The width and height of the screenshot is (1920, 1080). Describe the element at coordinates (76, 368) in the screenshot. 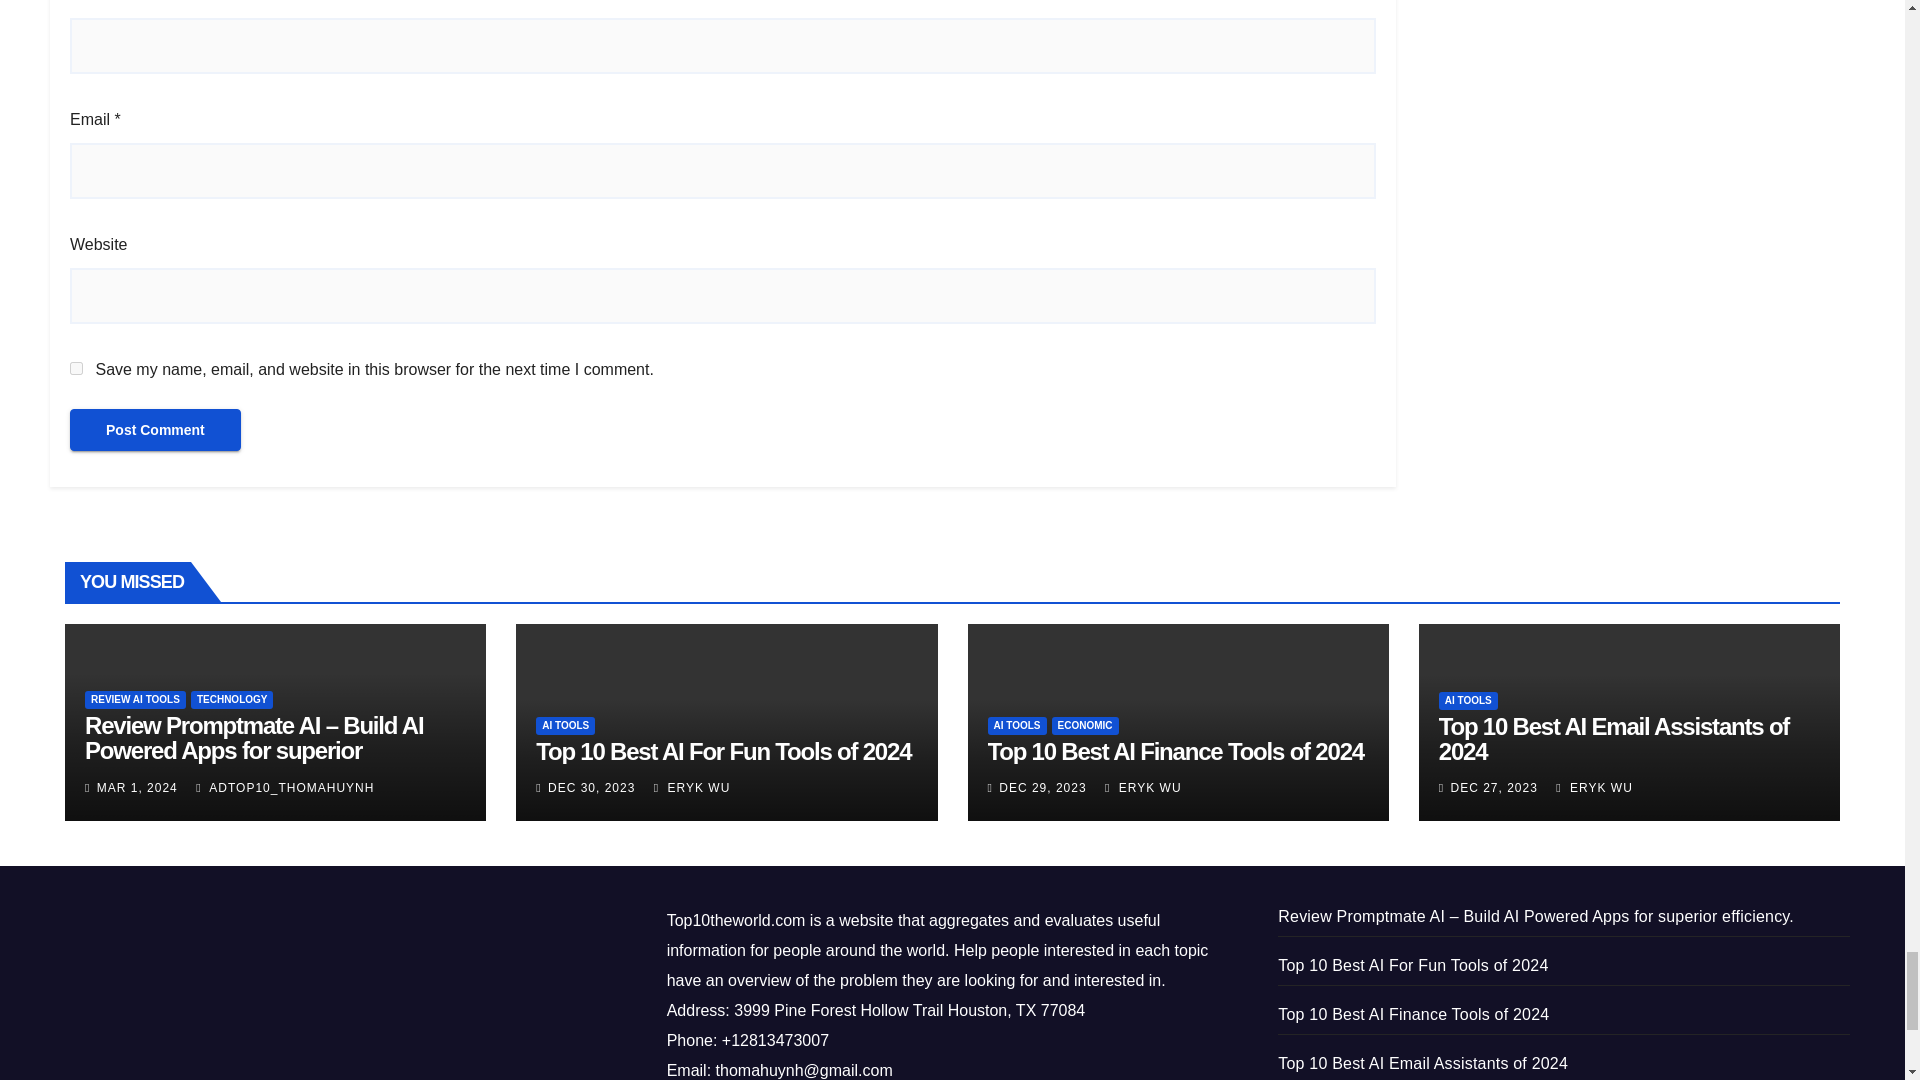

I see `yes` at that location.